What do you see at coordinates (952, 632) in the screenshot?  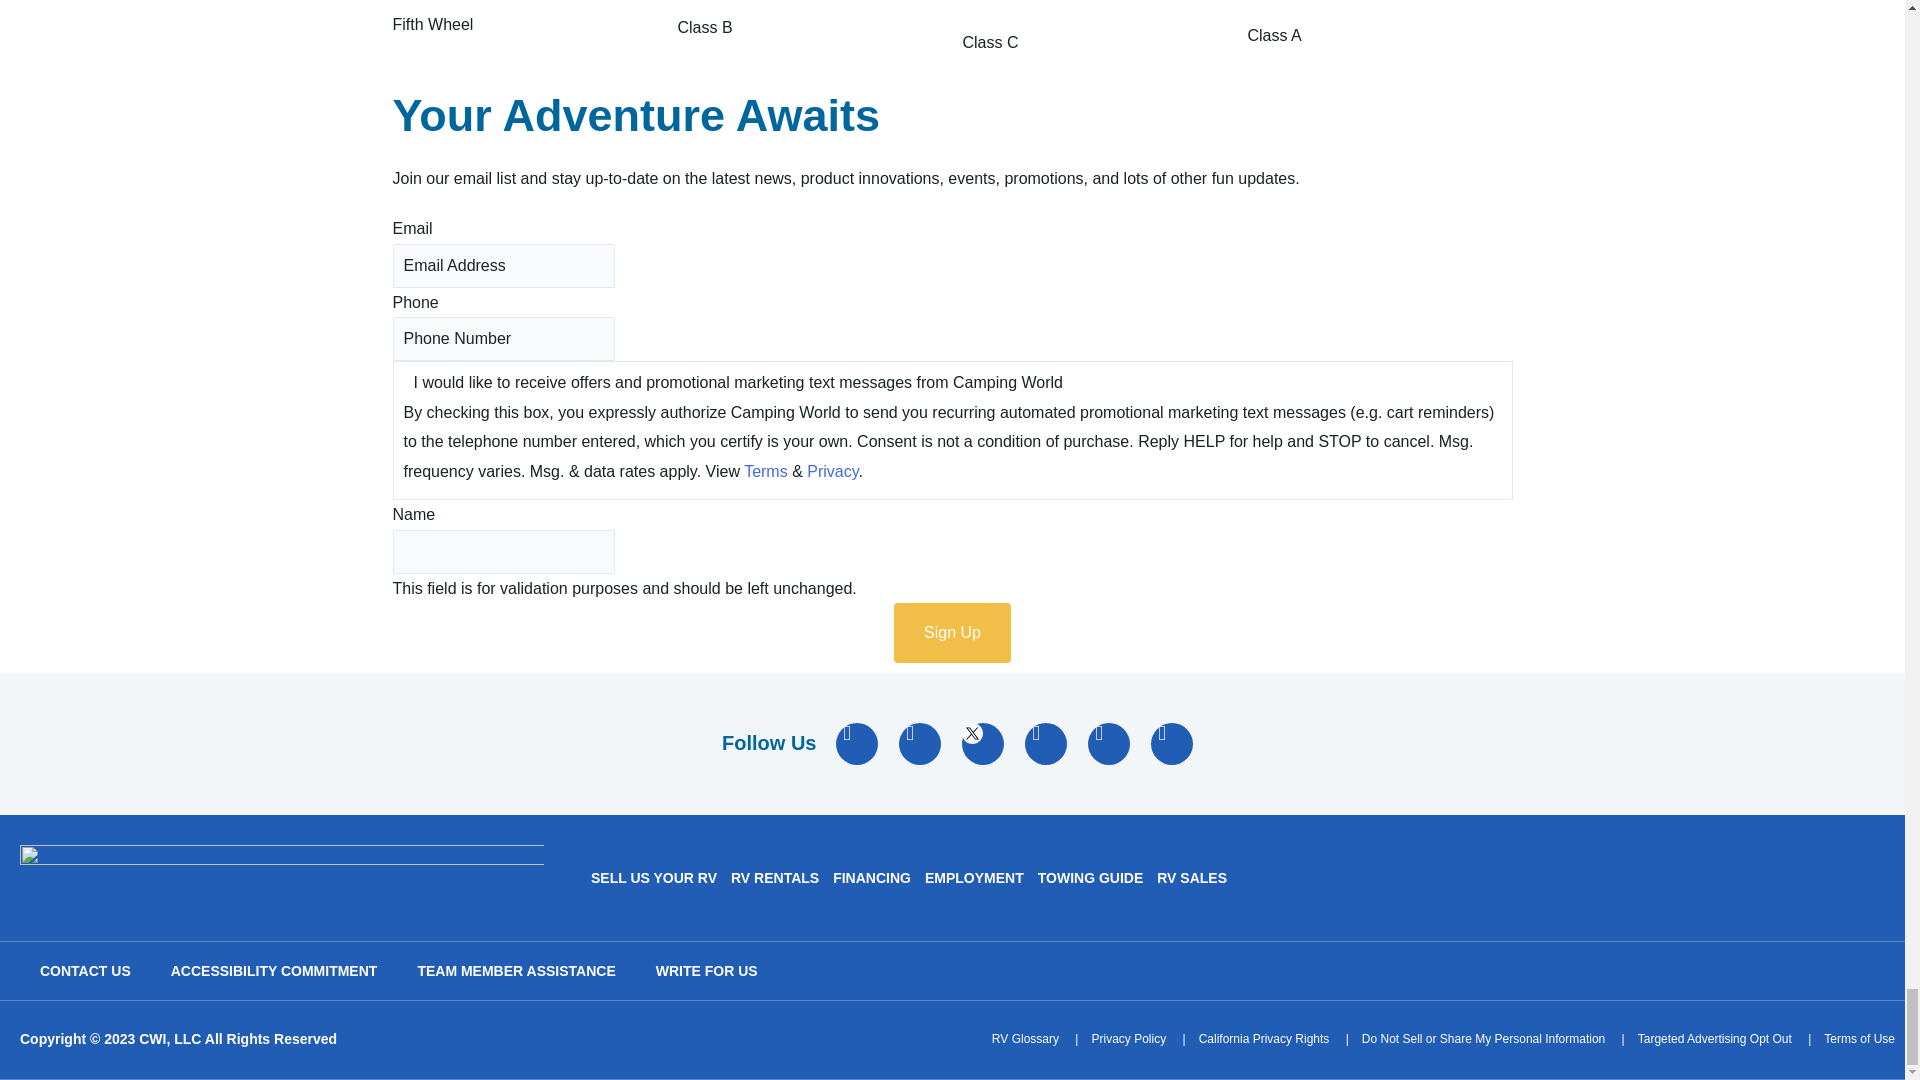 I see `Sign Up` at bounding box center [952, 632].